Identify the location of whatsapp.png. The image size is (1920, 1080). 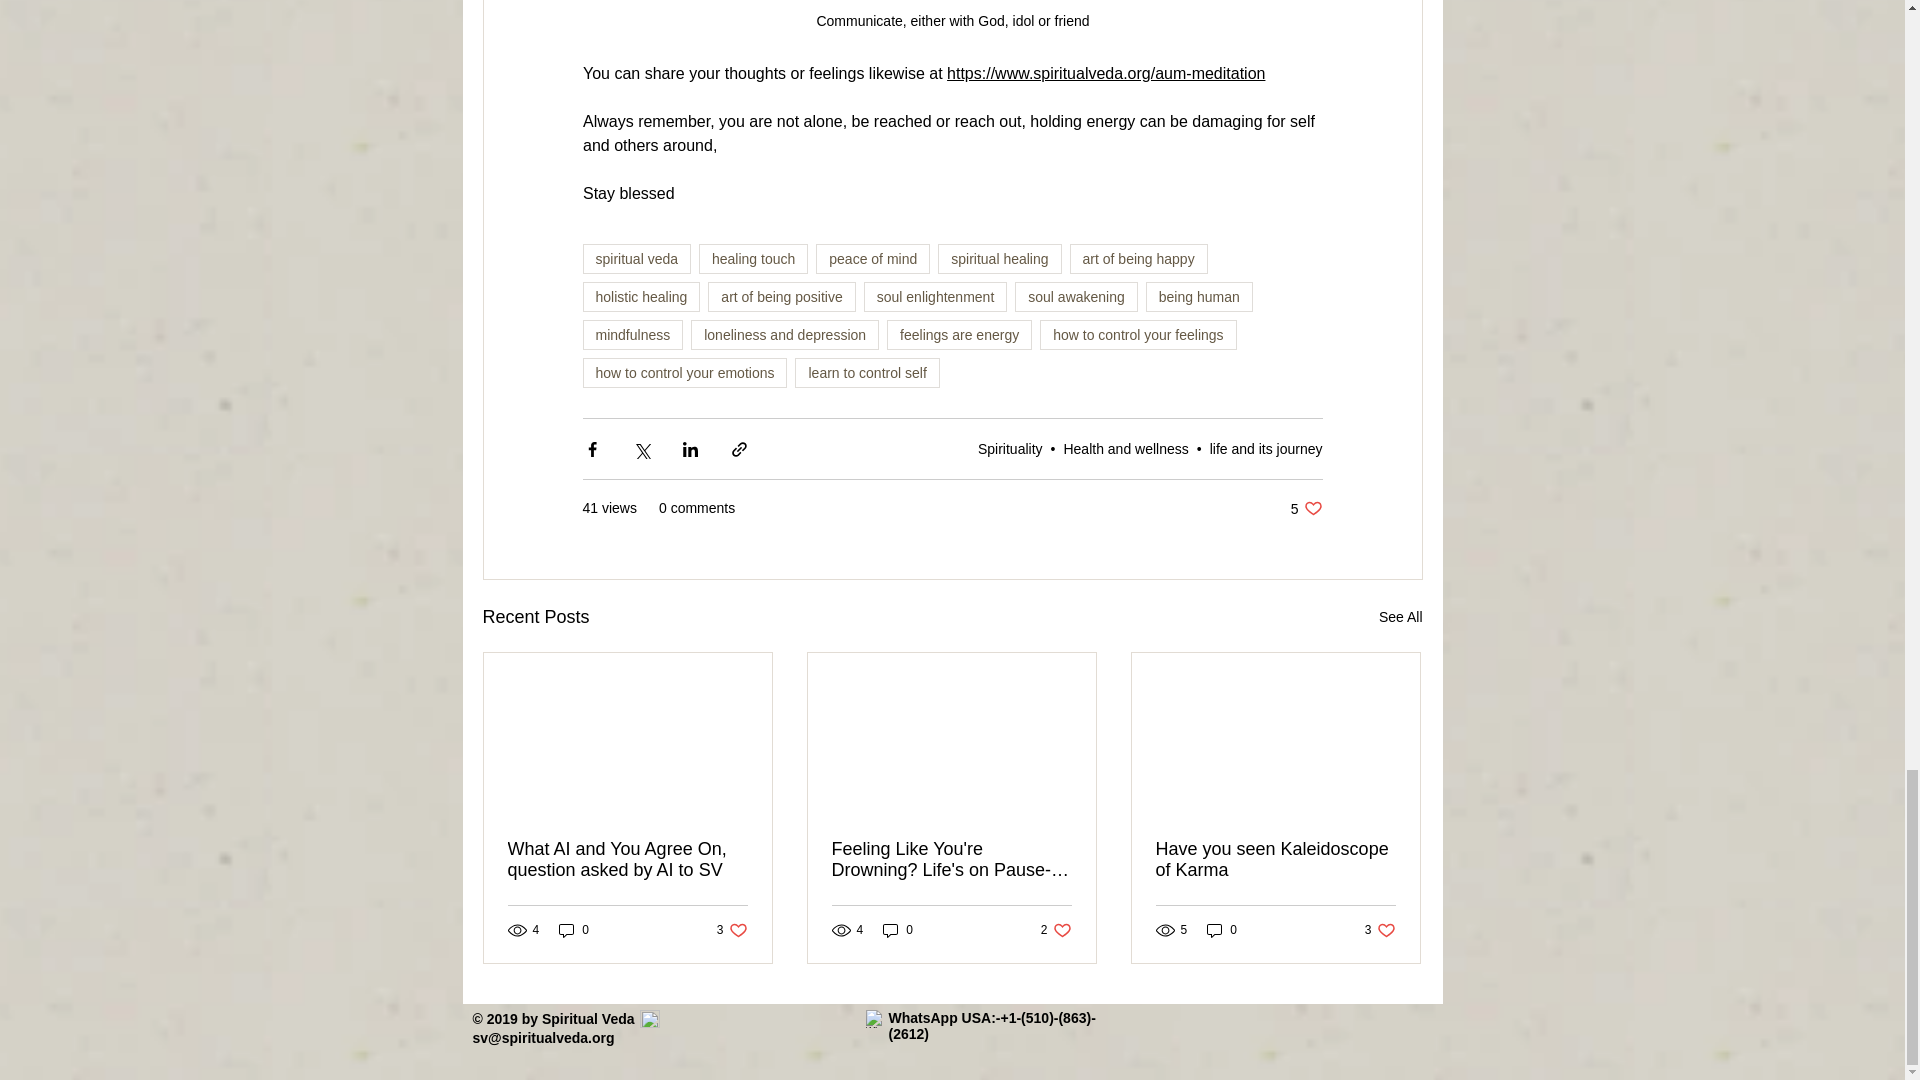
(874, 1018).